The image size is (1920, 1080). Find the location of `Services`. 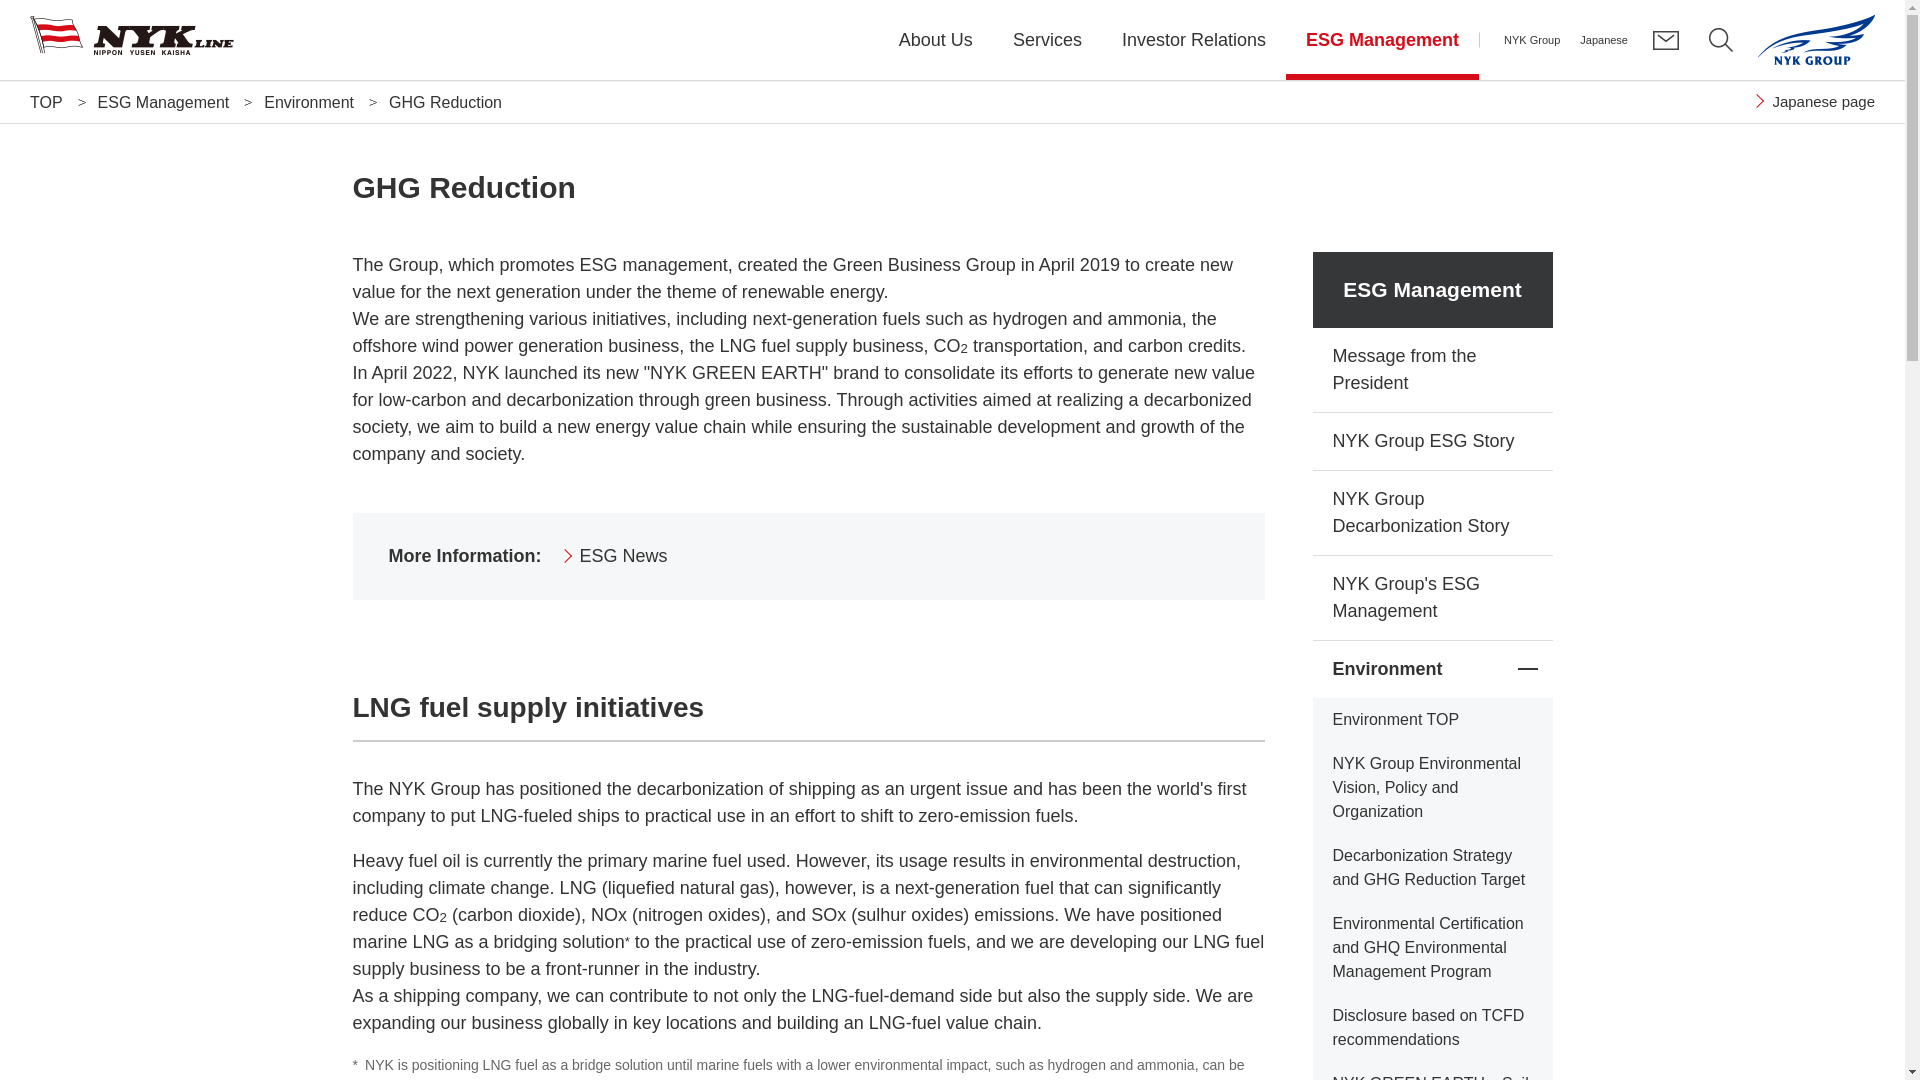

Services is located at coordinates (1047, 40).